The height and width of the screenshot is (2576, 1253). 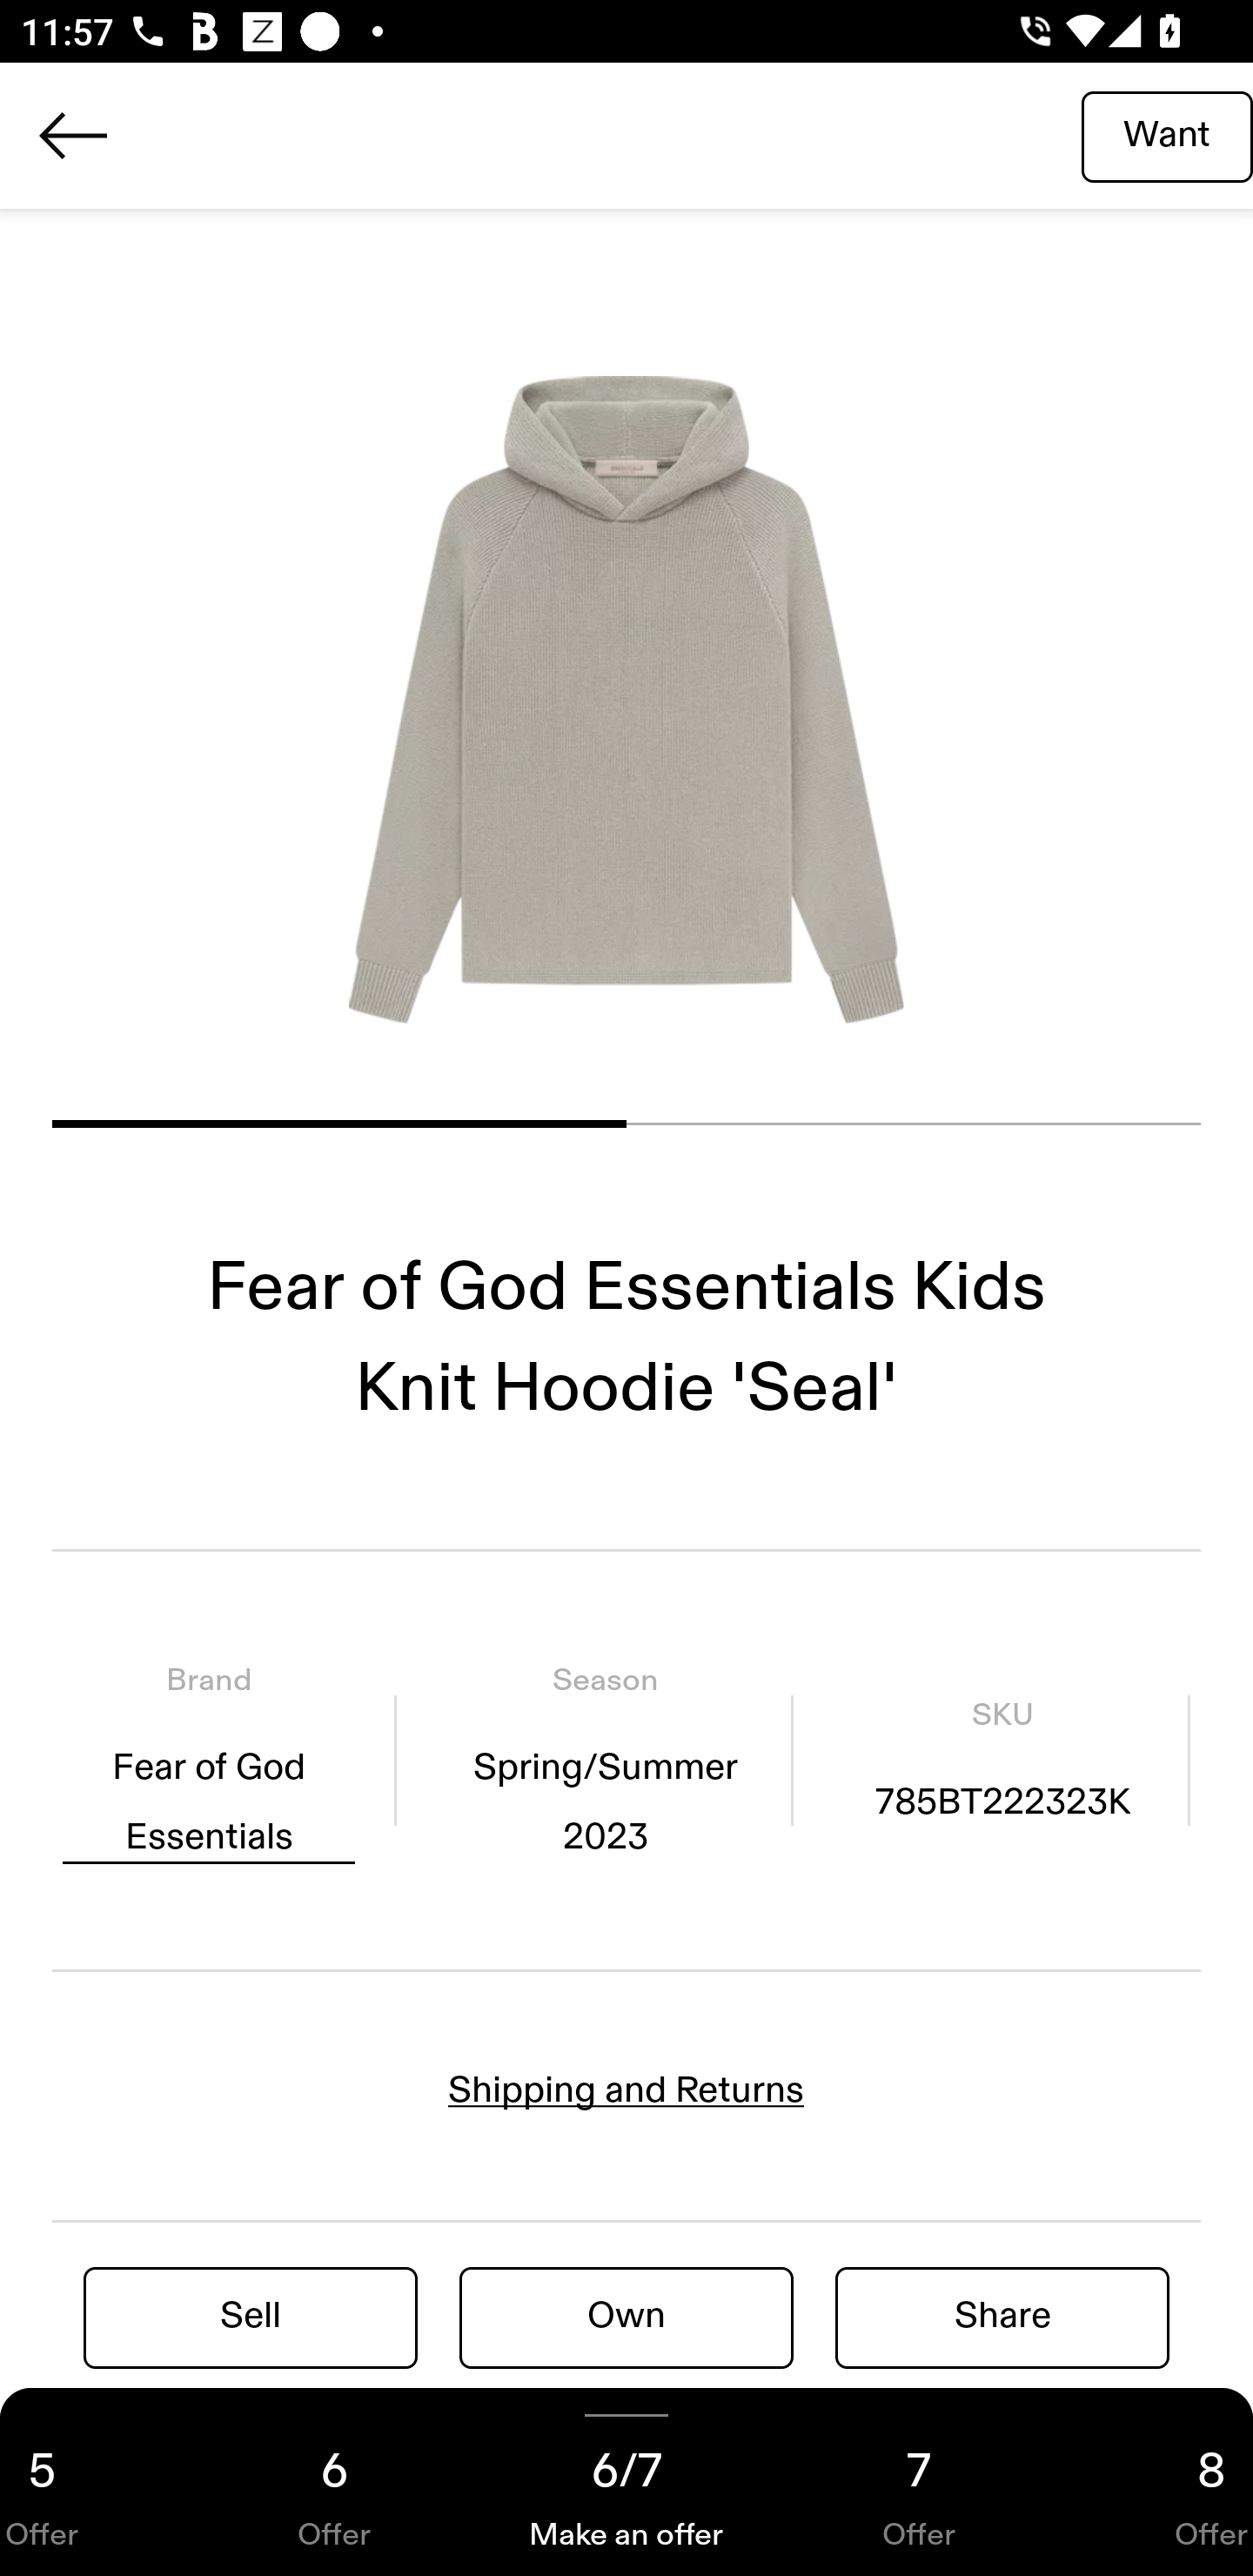 What do you see at coordinates (209, 1759) in the screenshot?
I see `Brand Fear of God Essentials` at bounding box center [209, 1759].